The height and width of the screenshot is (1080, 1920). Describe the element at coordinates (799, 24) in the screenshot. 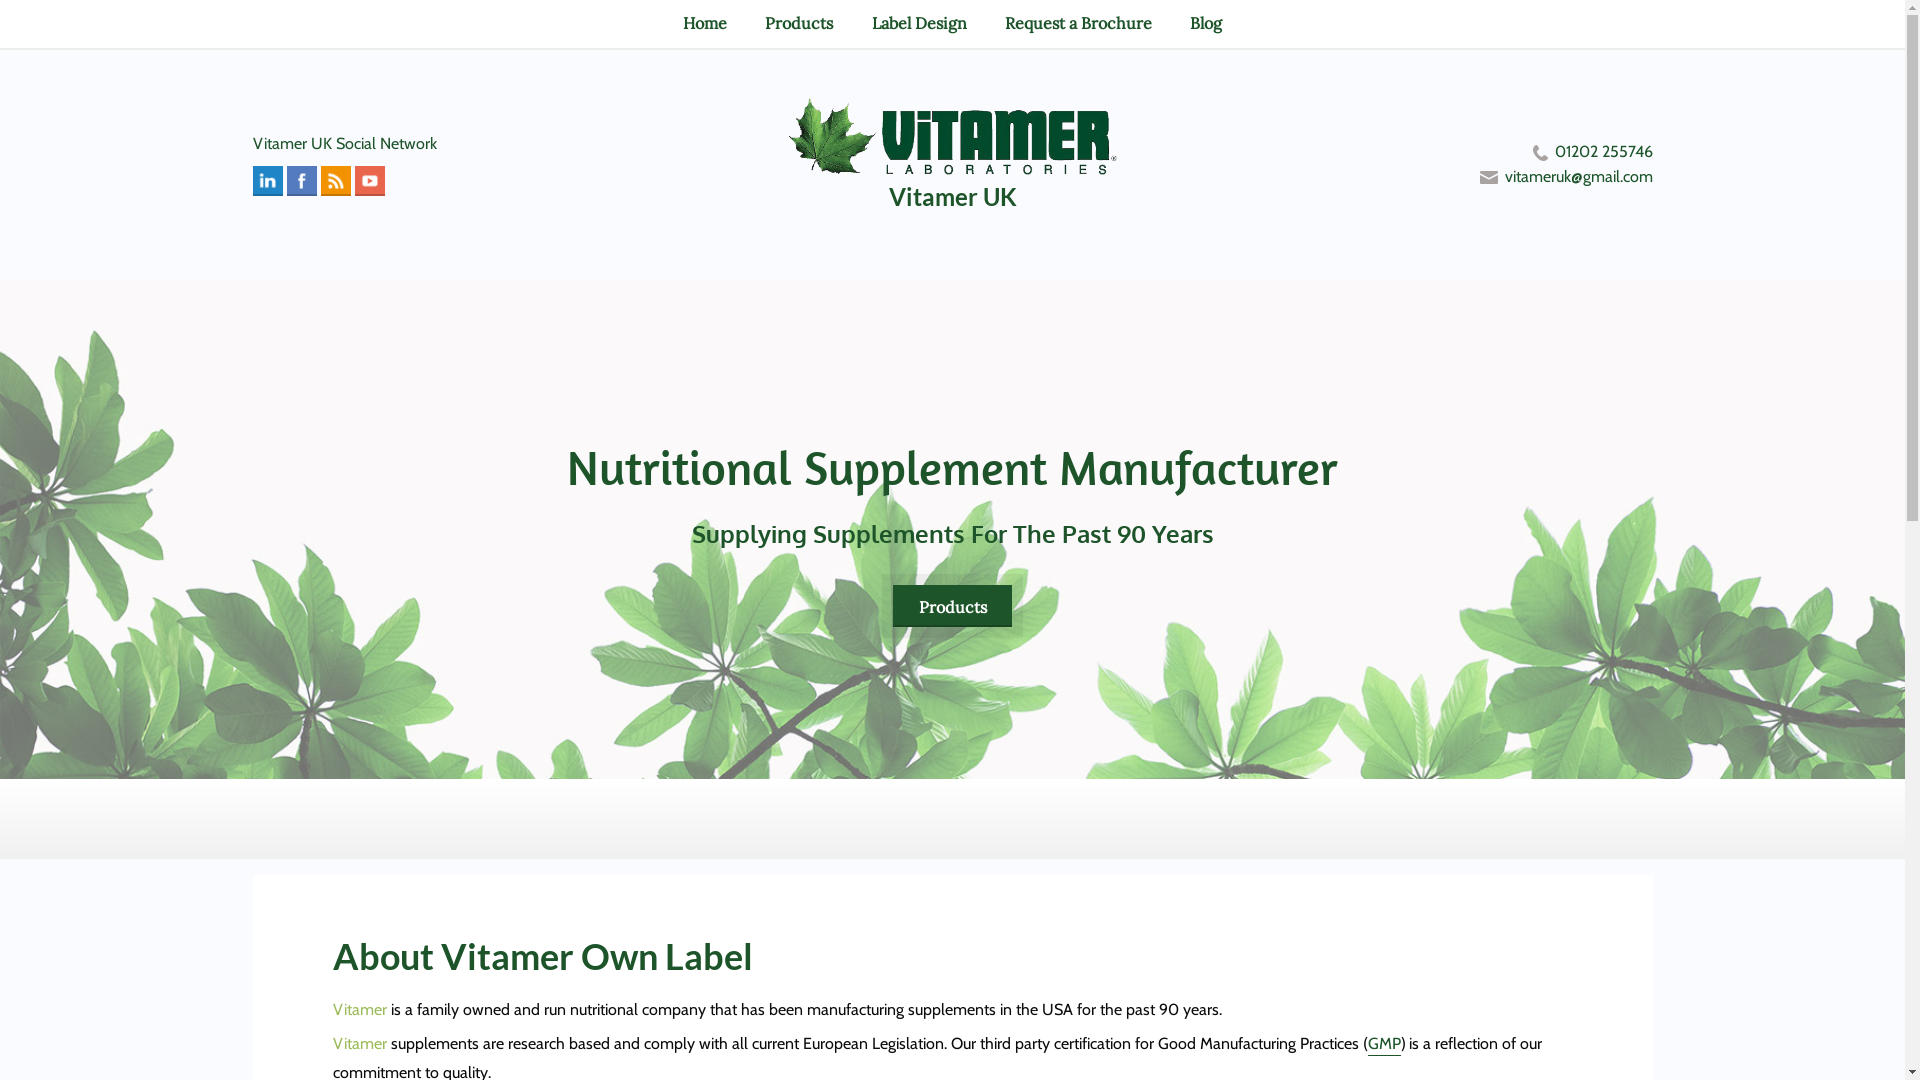

I see `Products` at that location.